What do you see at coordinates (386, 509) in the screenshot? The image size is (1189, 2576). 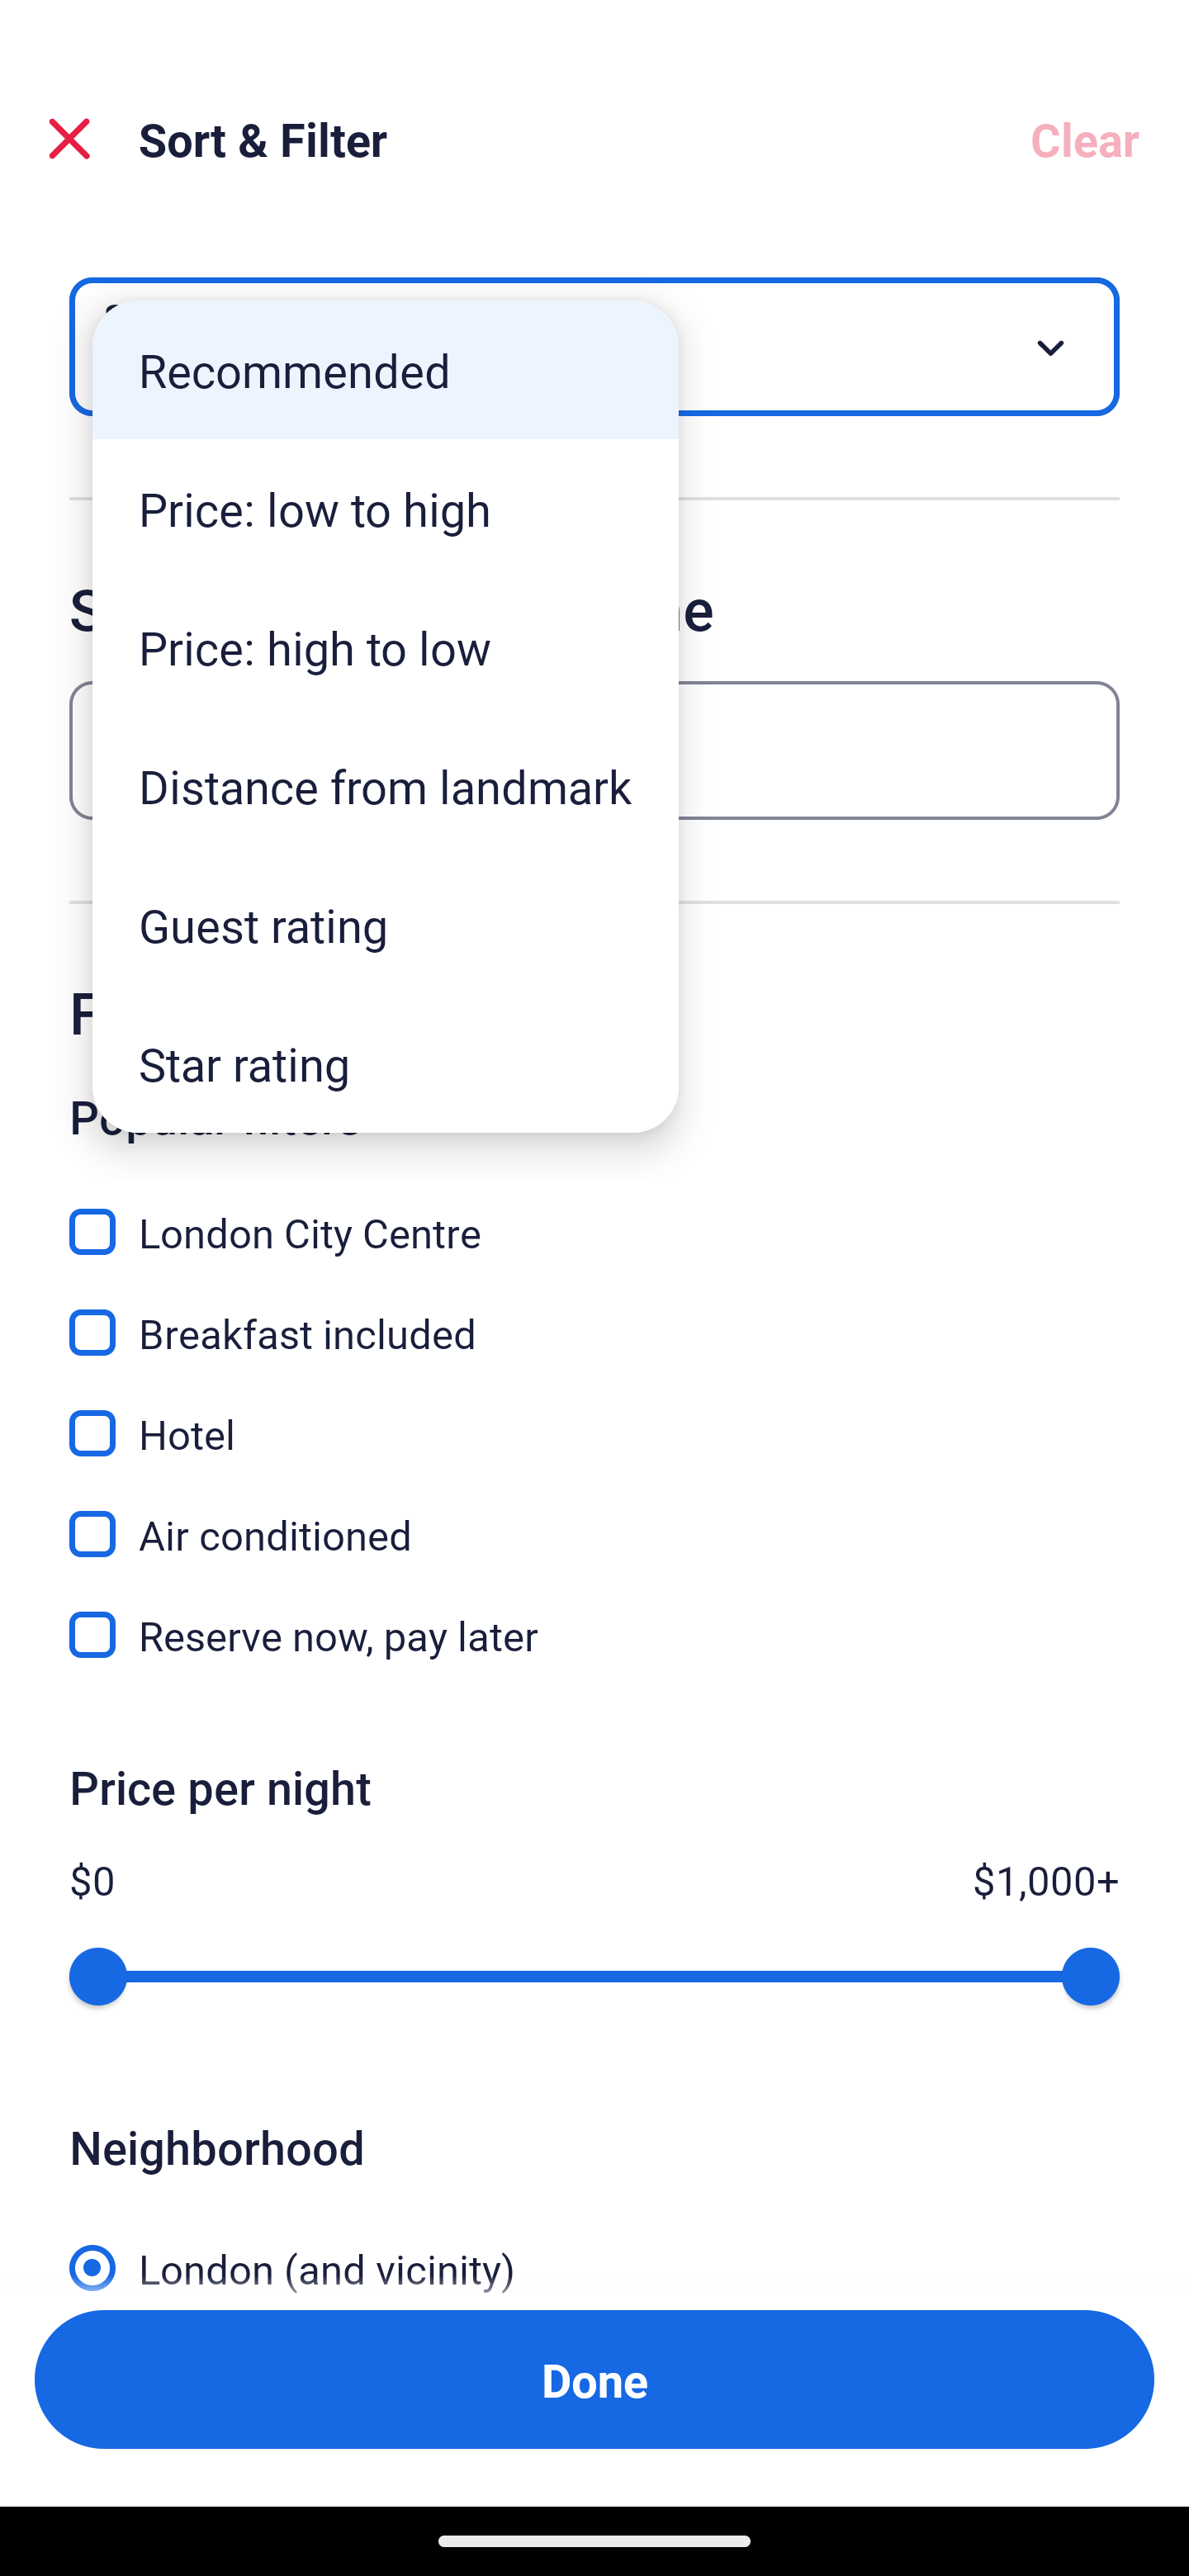 I see `Price: low to high` at bounding box center [386, 509].